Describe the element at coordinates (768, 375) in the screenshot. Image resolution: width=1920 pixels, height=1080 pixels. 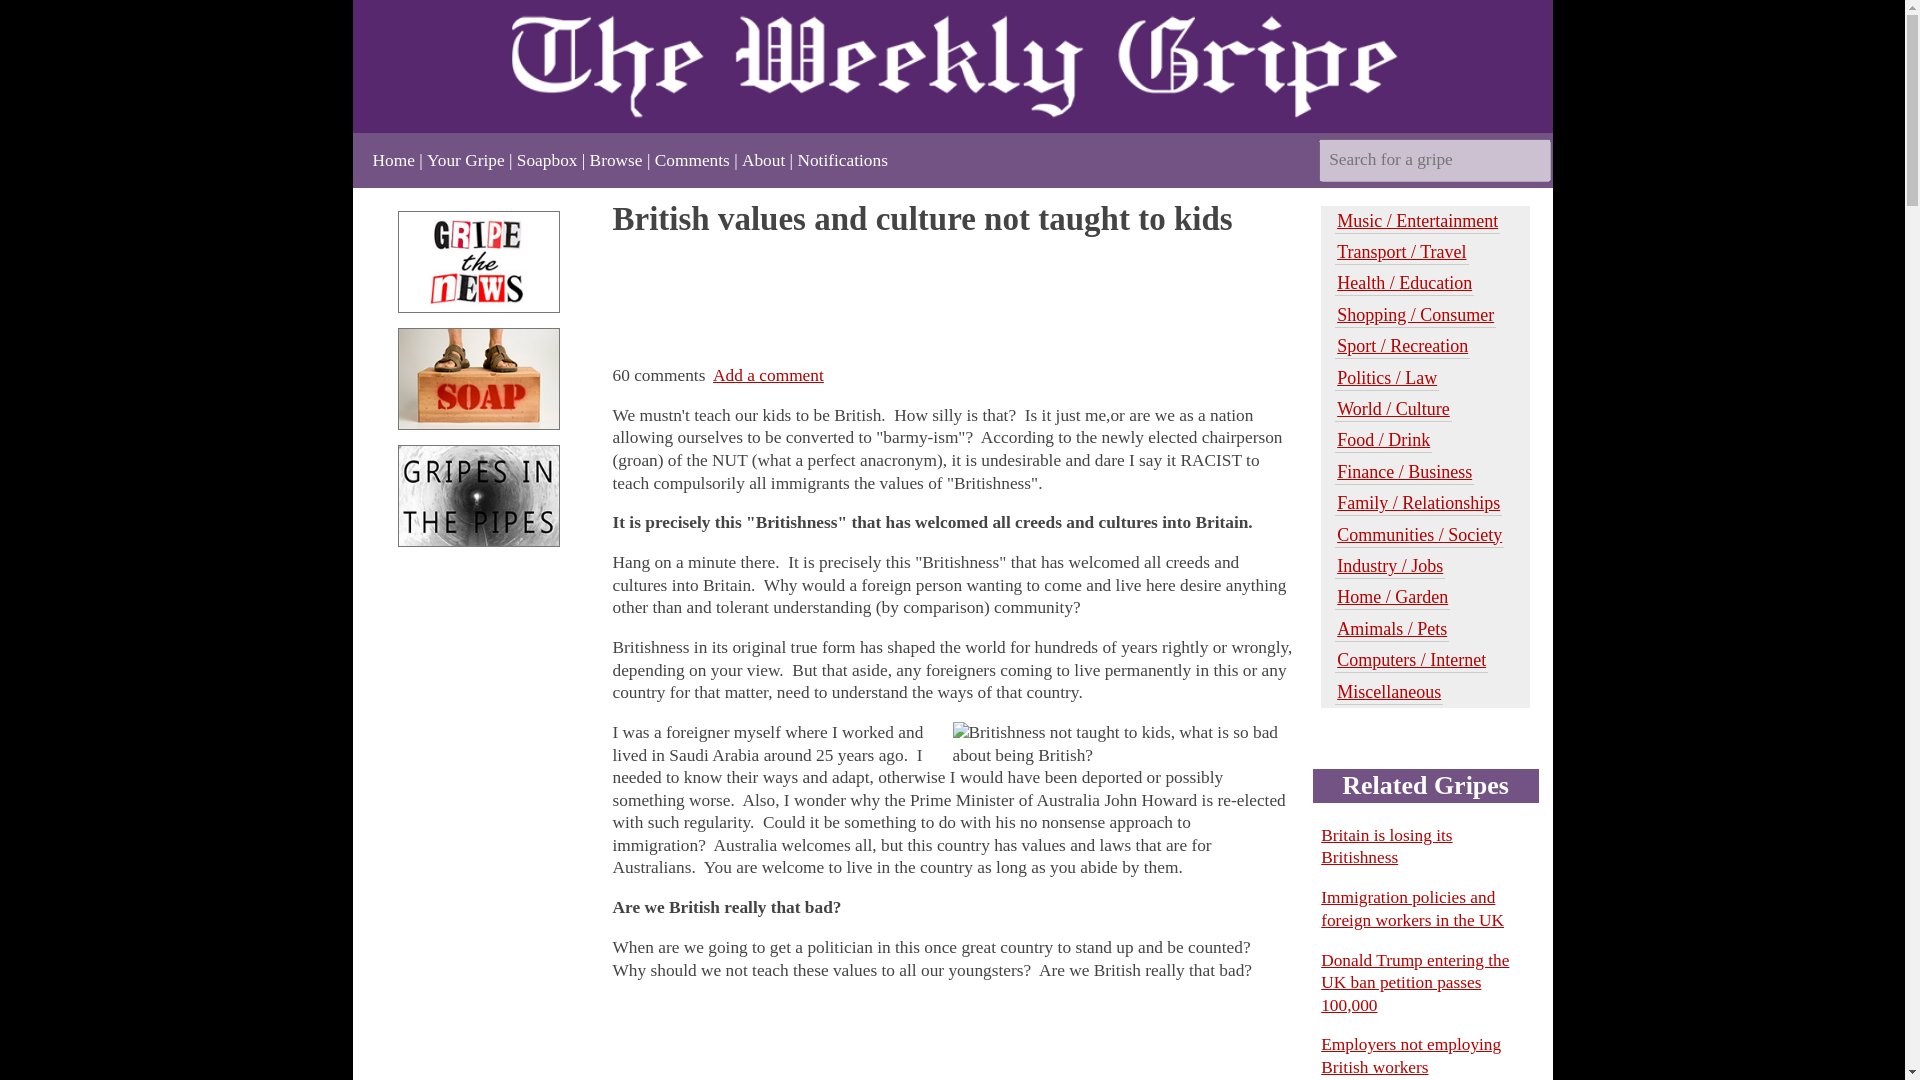
I see `Add a comment` at that location.